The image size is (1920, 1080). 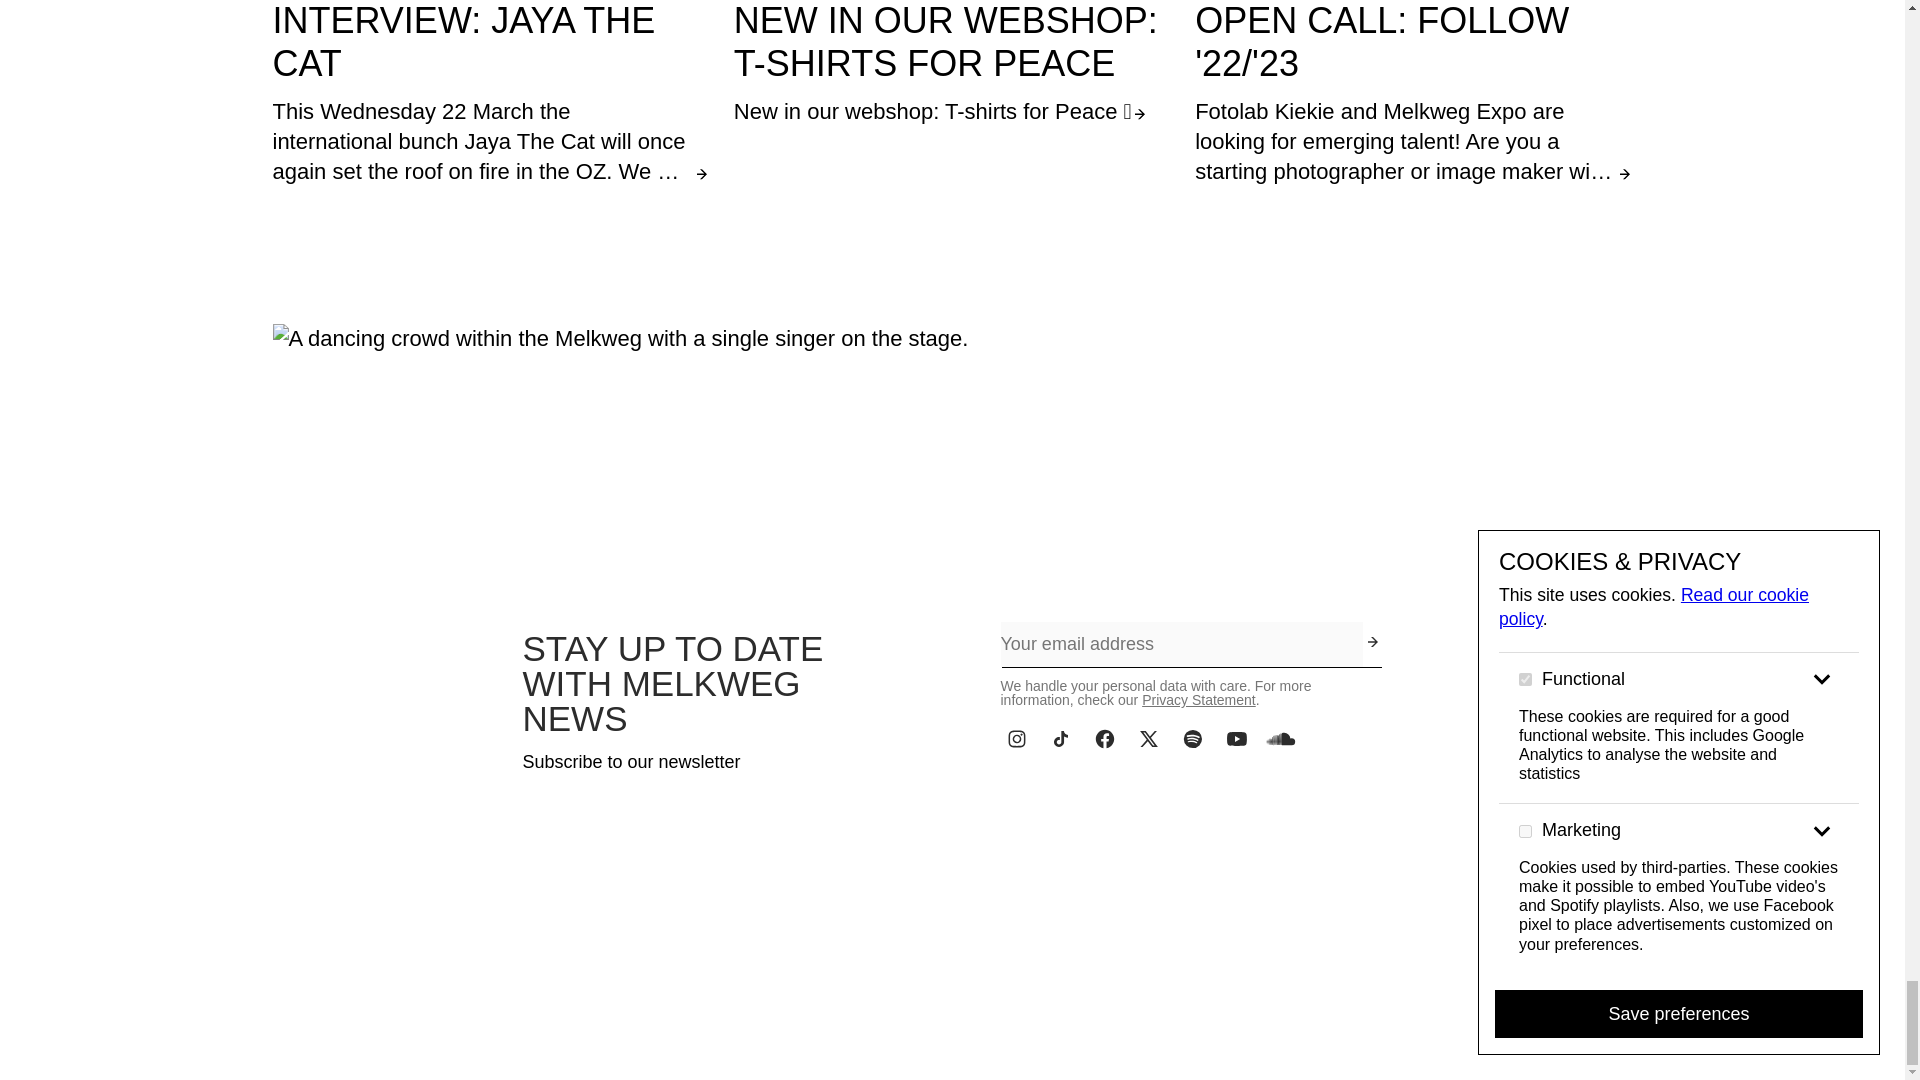 What do you see at coordinates (1191, 738) in the screenshot?
I see `Spotify` at bounding box center [1191, 738].